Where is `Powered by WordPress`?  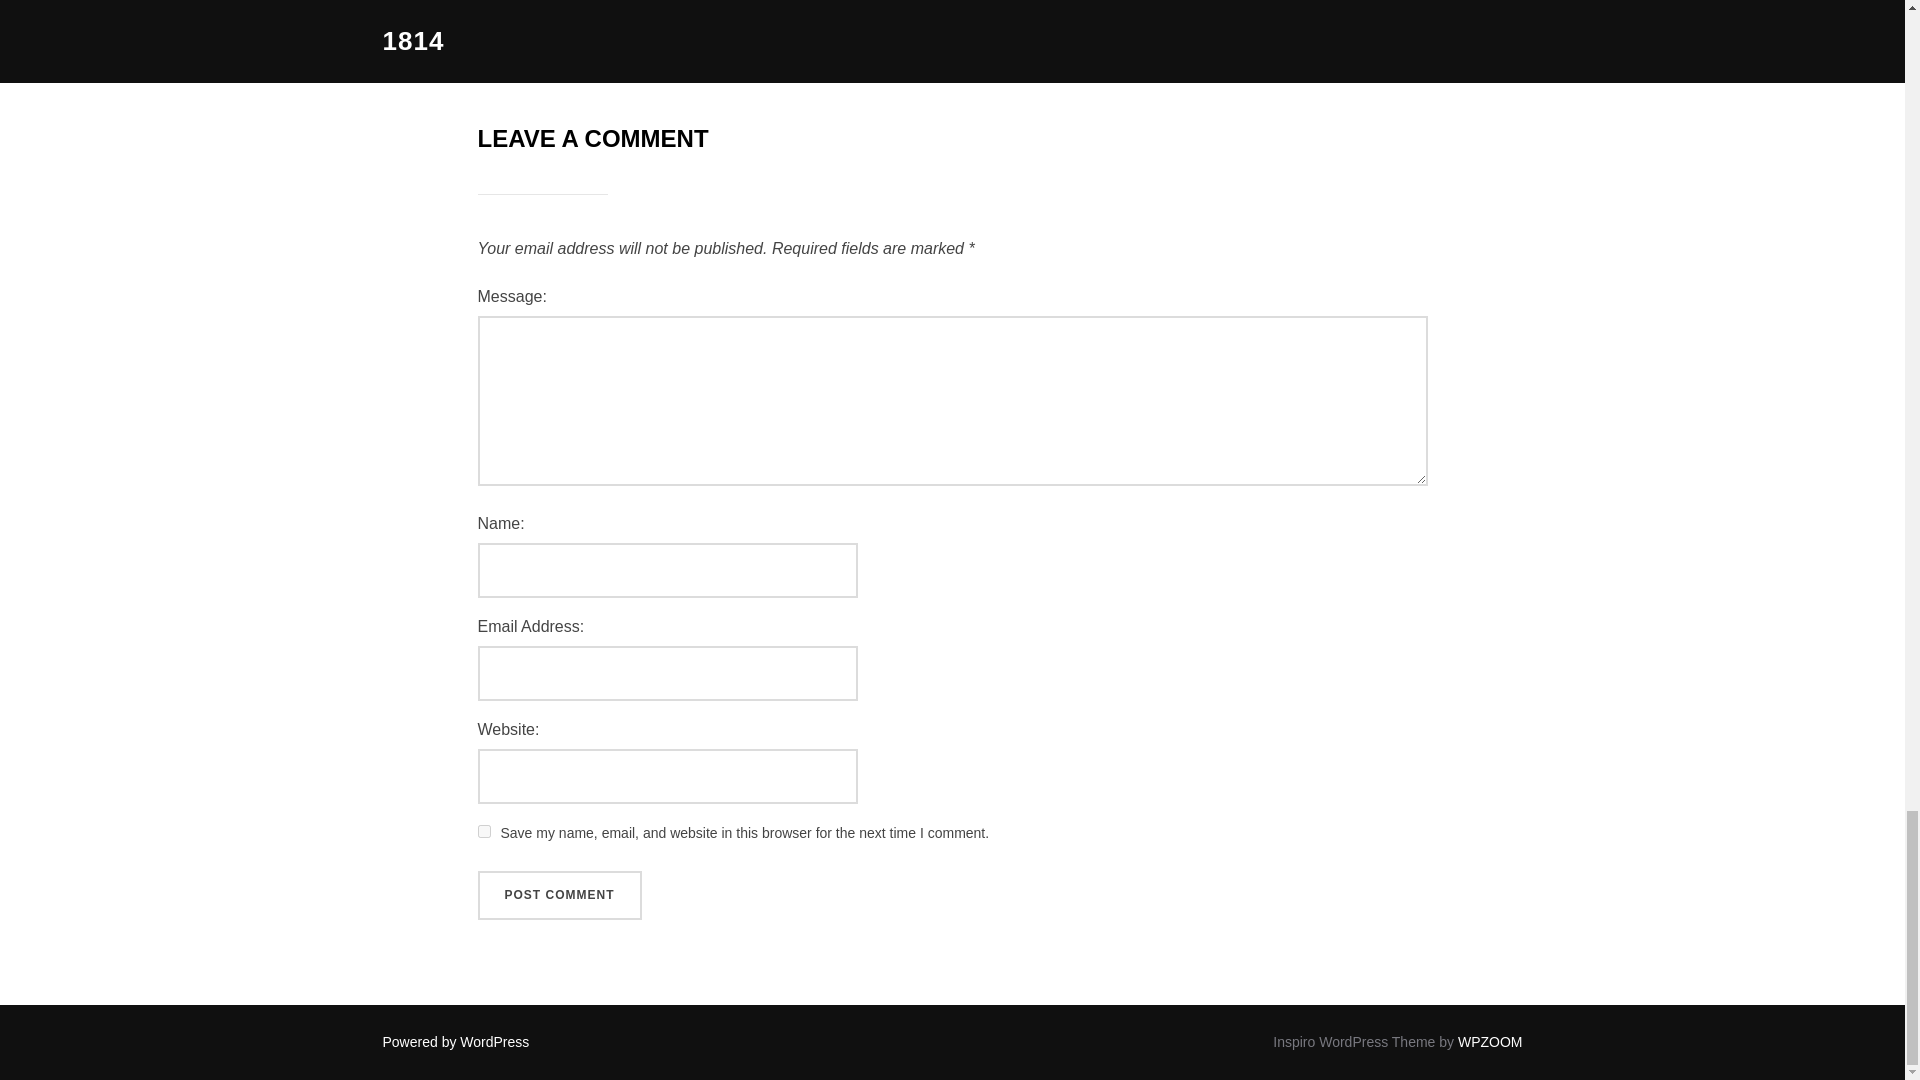 Powered by WordPress is located at coordinates (456, 1041).